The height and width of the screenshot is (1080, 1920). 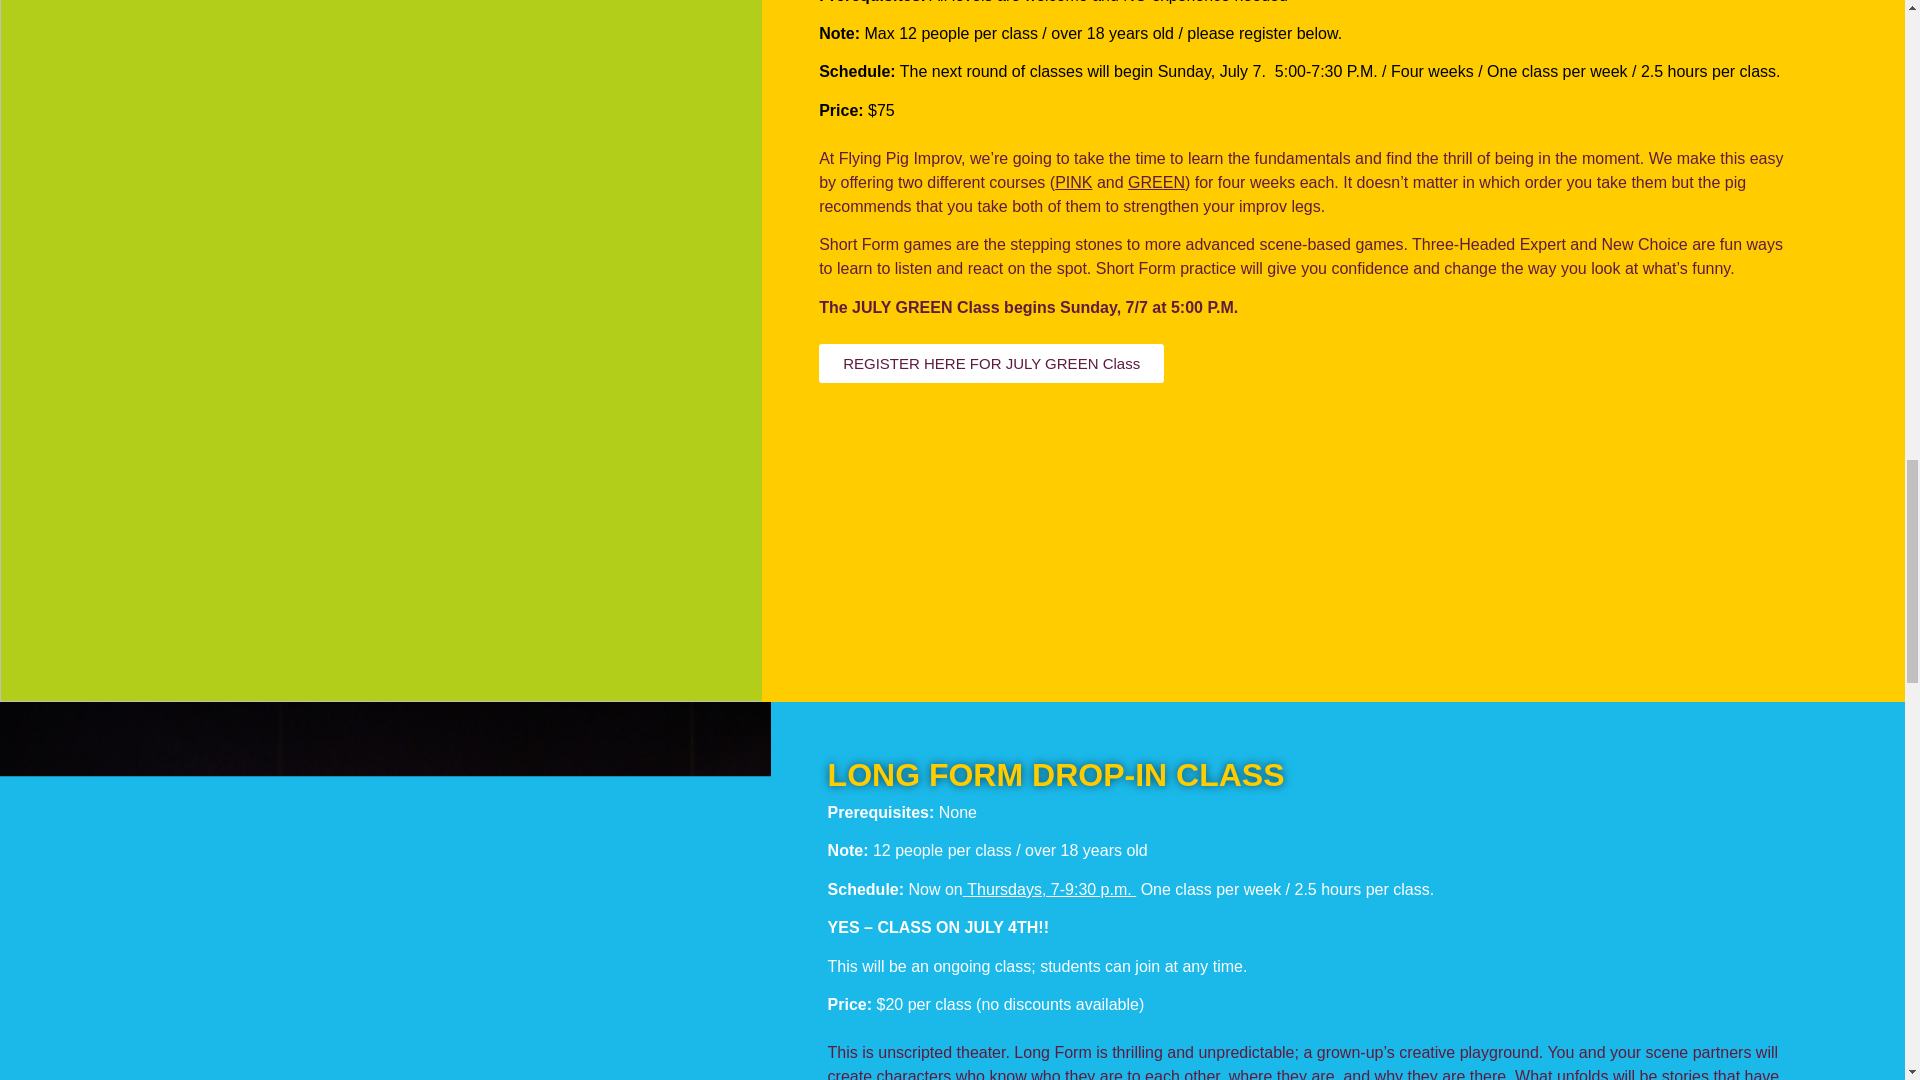 What do you see at coordinates (1156, 182) in the screenshot?
I see `GREEN` at bounding box center [1156, 182].